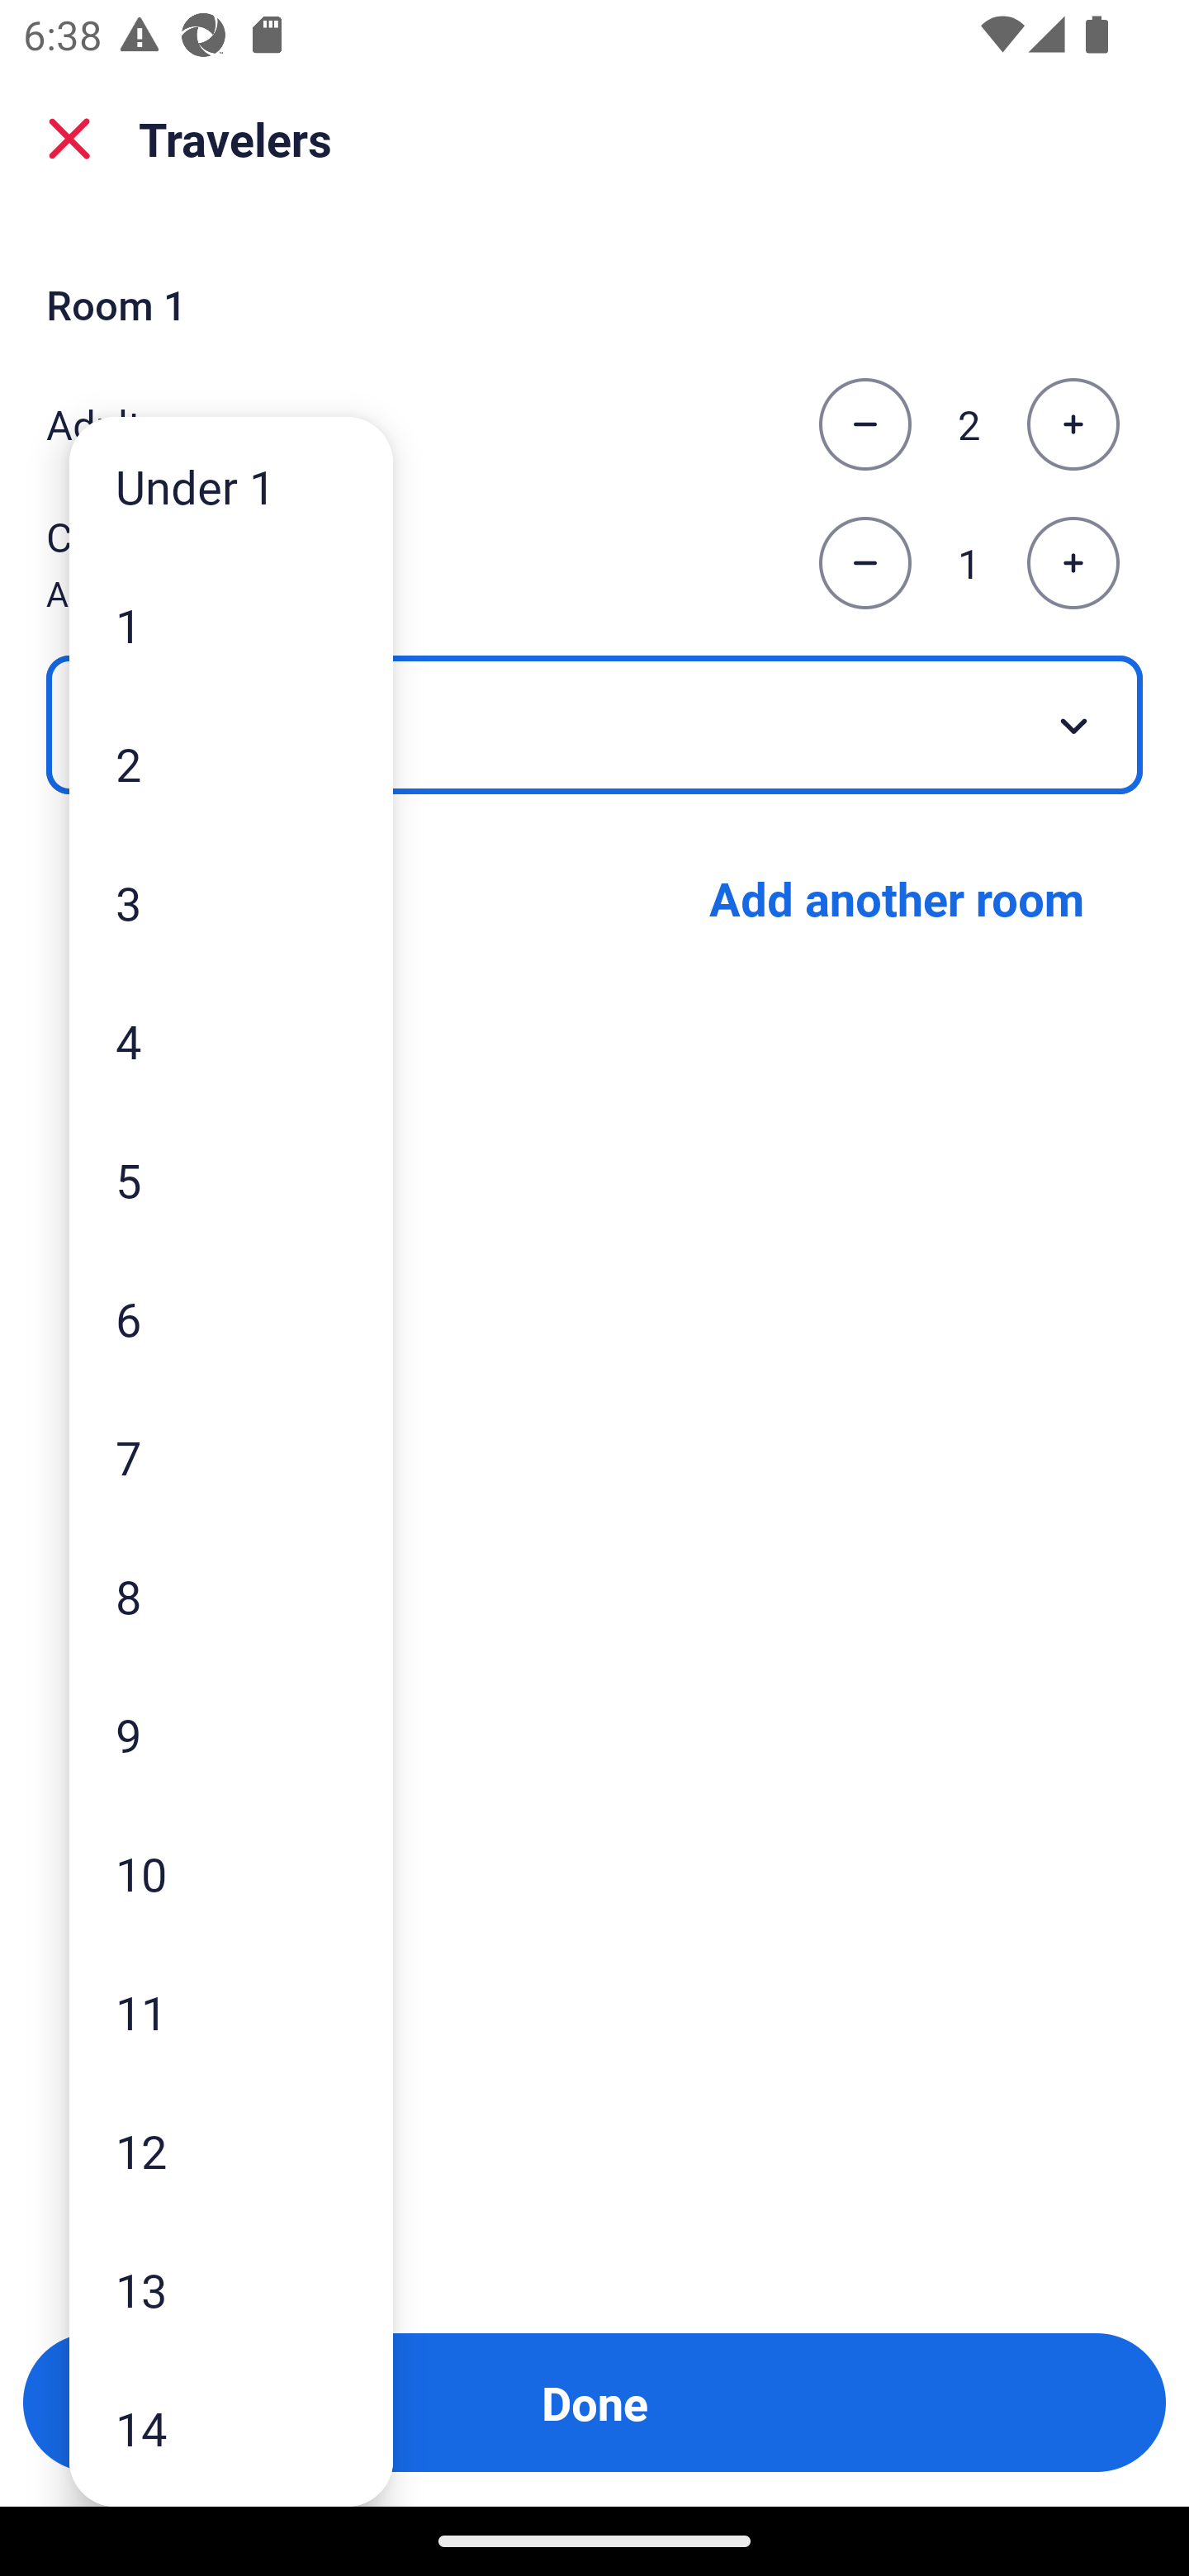 Image resolution: width=1189 pixels, height=2576 pixels. What do you see at coordinates (231, 902) in the screenshot?
I see `3` at bounding box center [231, 902].